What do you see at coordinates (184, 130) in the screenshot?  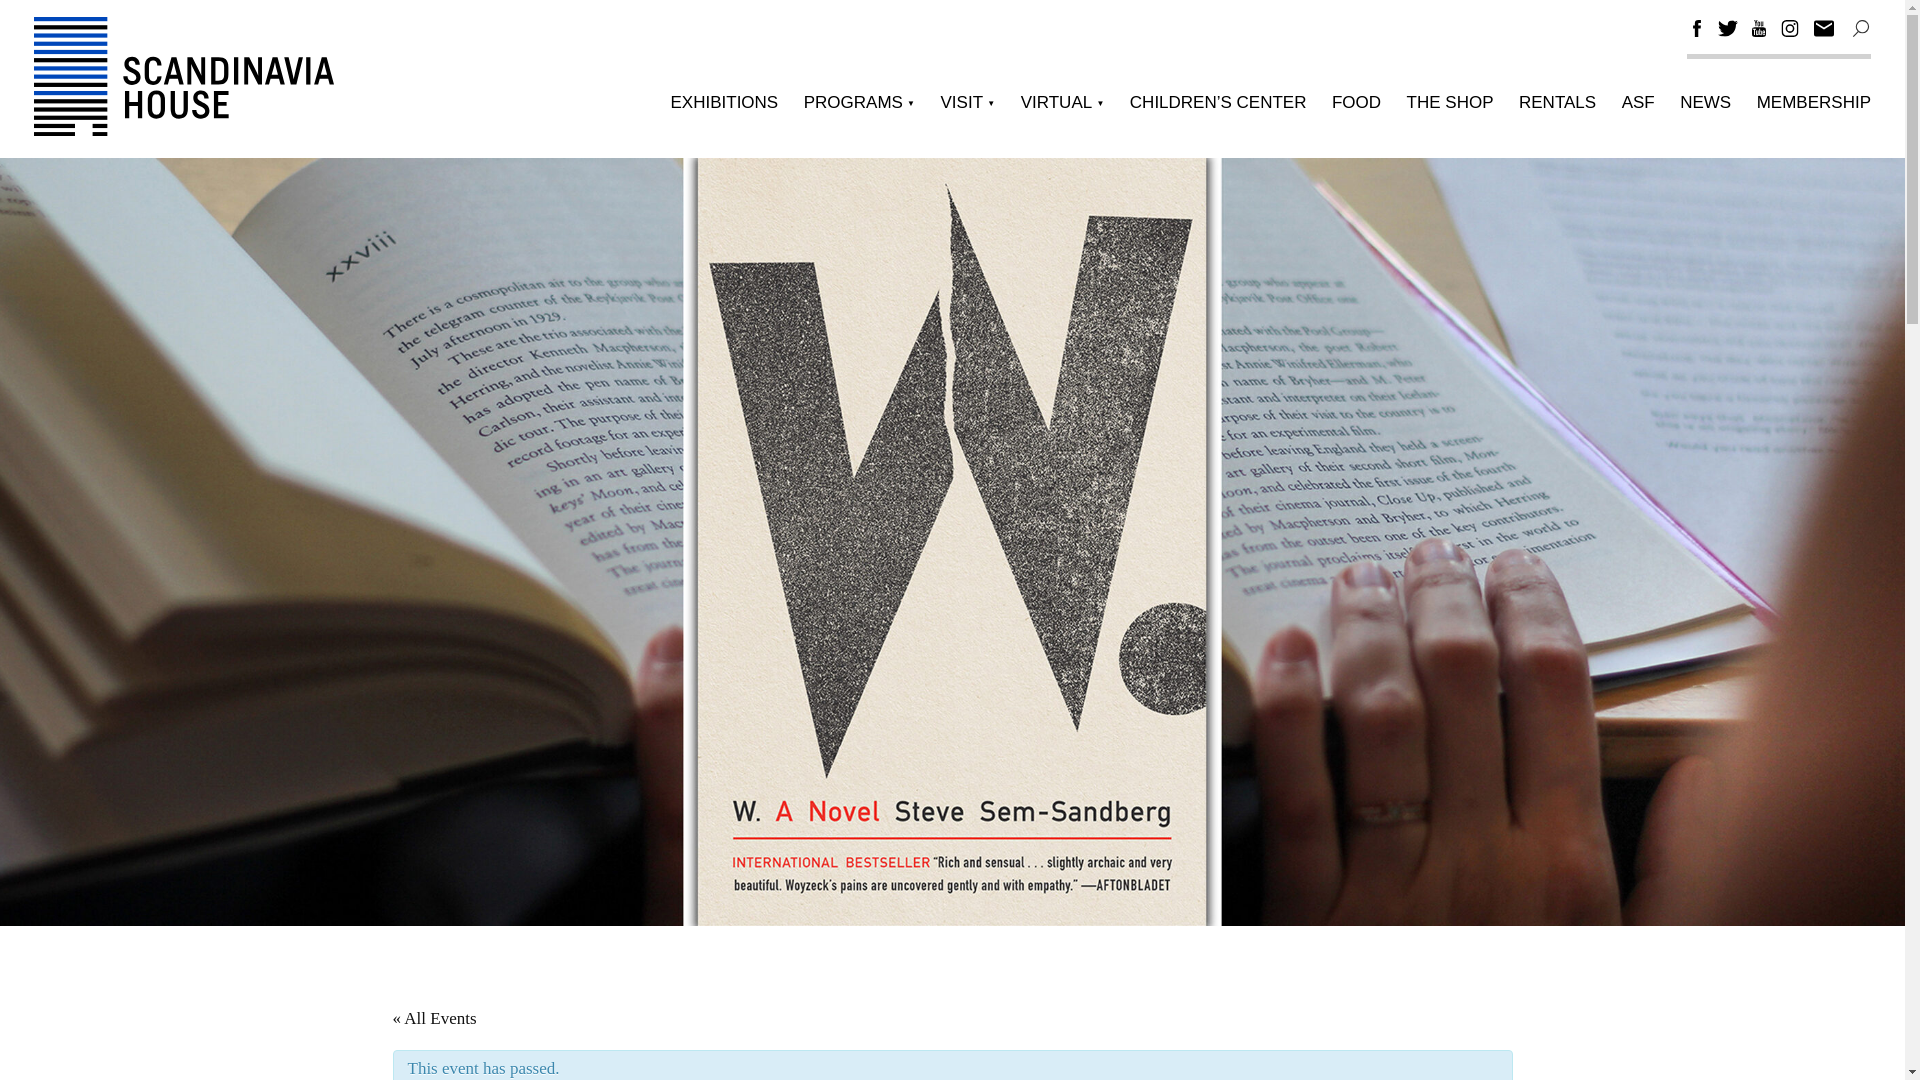 I see `Logo - Scandinavia House` at bounding box center [184, 130].